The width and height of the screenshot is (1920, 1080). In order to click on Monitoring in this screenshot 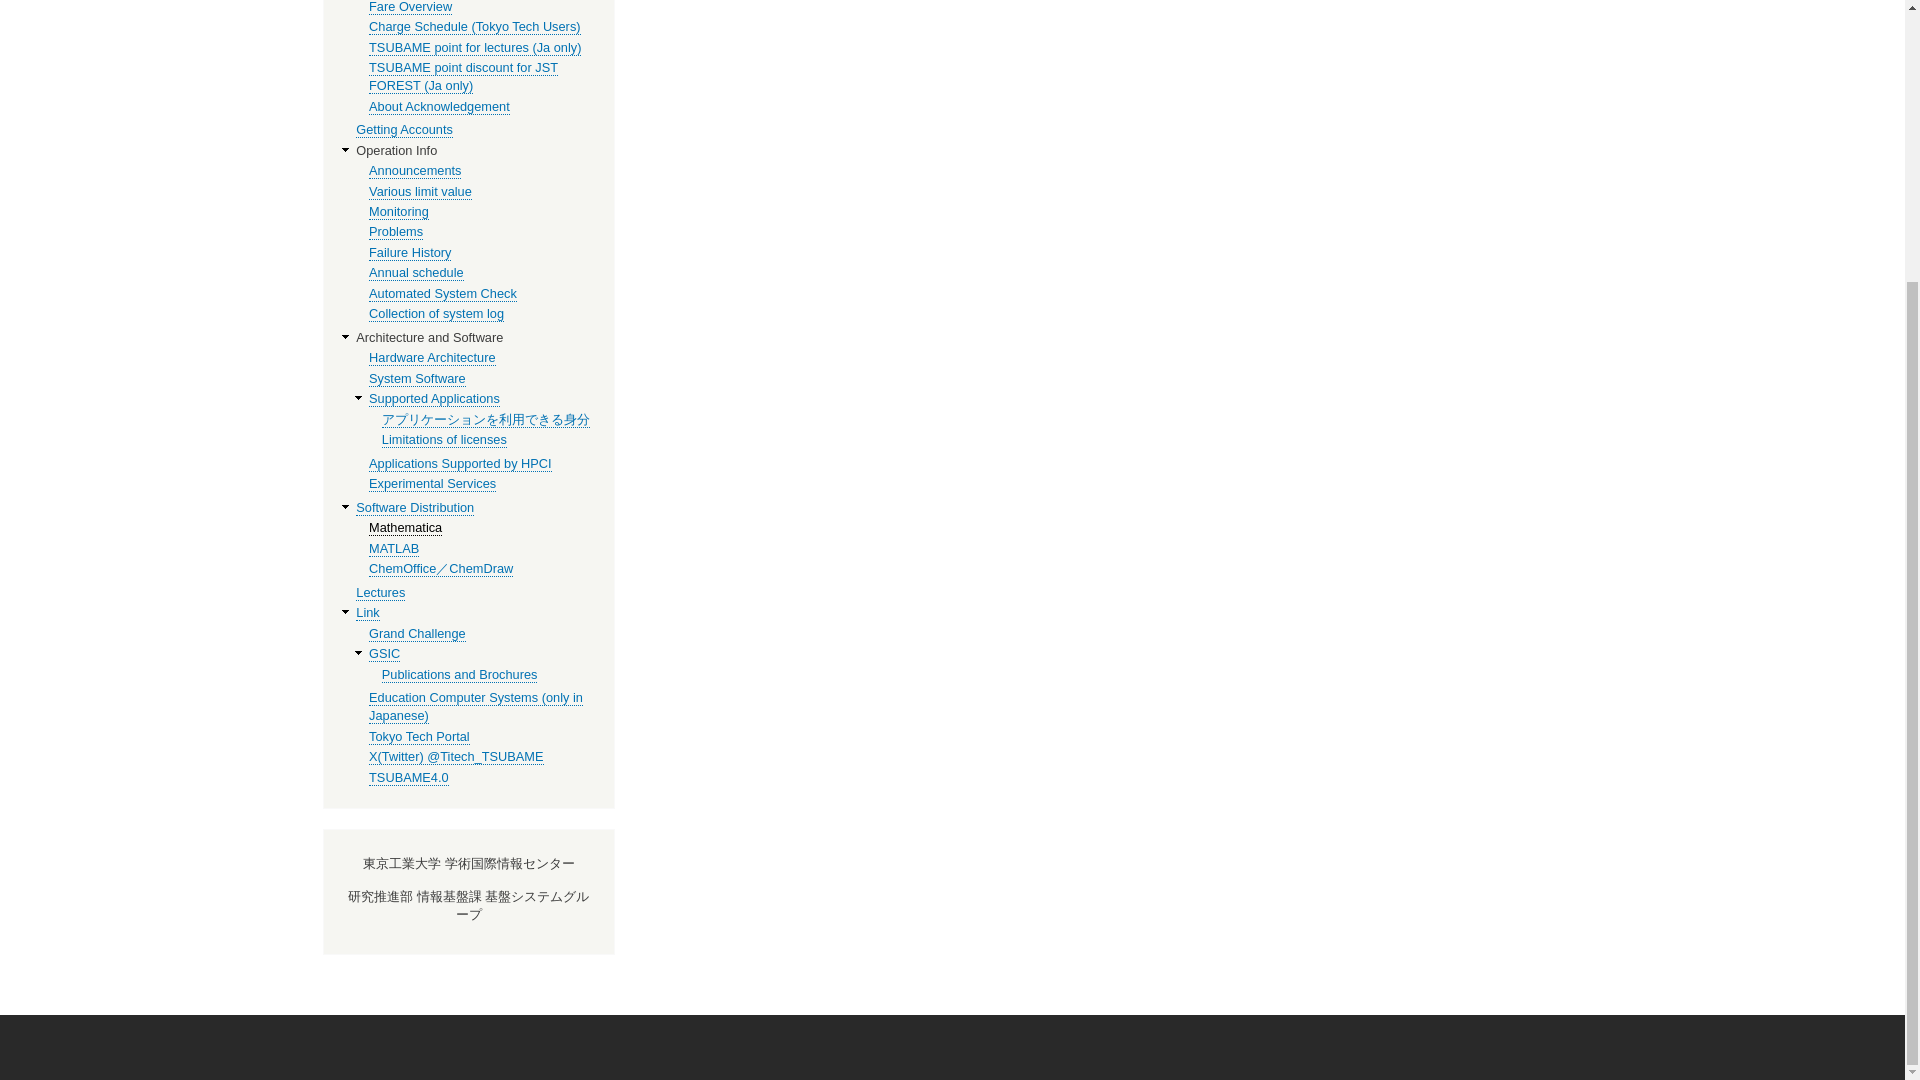, I will do `click(398, 212)`.